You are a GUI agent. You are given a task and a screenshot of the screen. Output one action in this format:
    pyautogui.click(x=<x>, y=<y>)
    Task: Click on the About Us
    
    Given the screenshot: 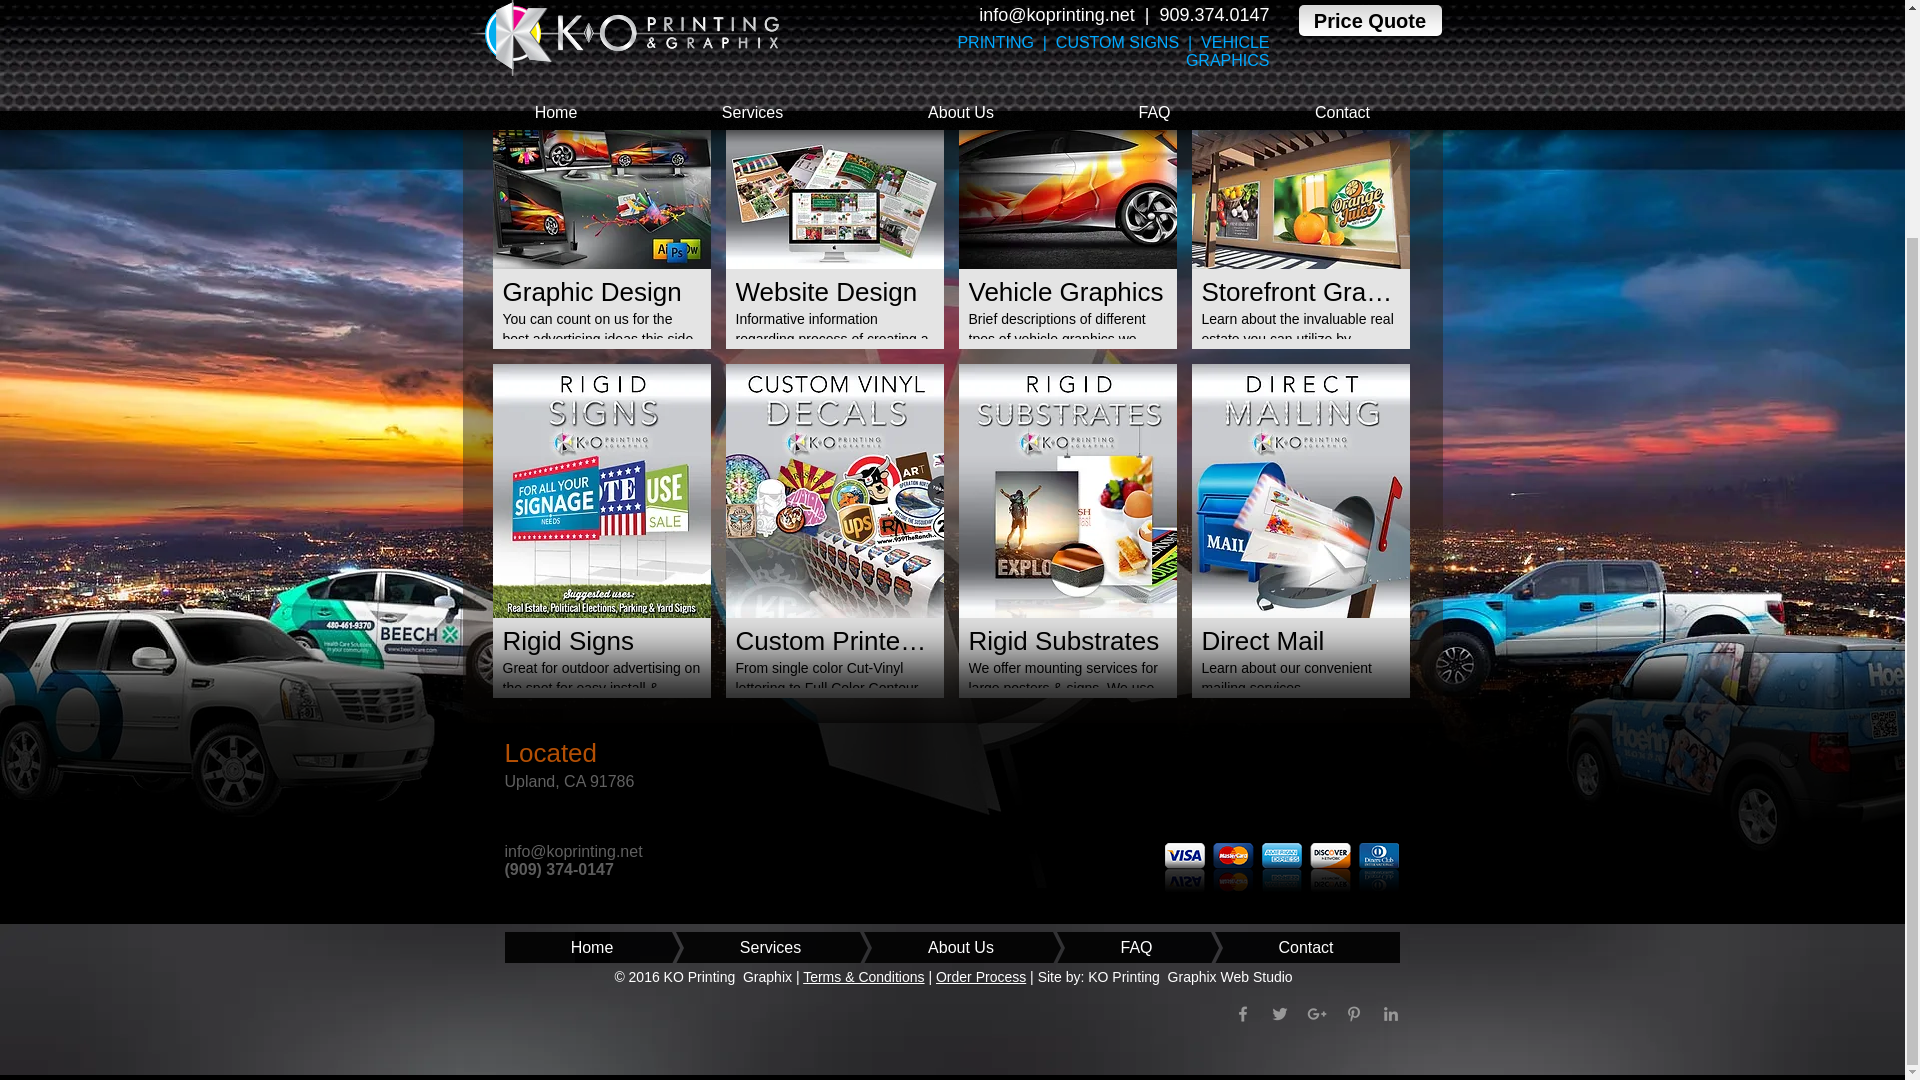 What is the action you would take?
    pyautogui.click(x=932, y=948)
    